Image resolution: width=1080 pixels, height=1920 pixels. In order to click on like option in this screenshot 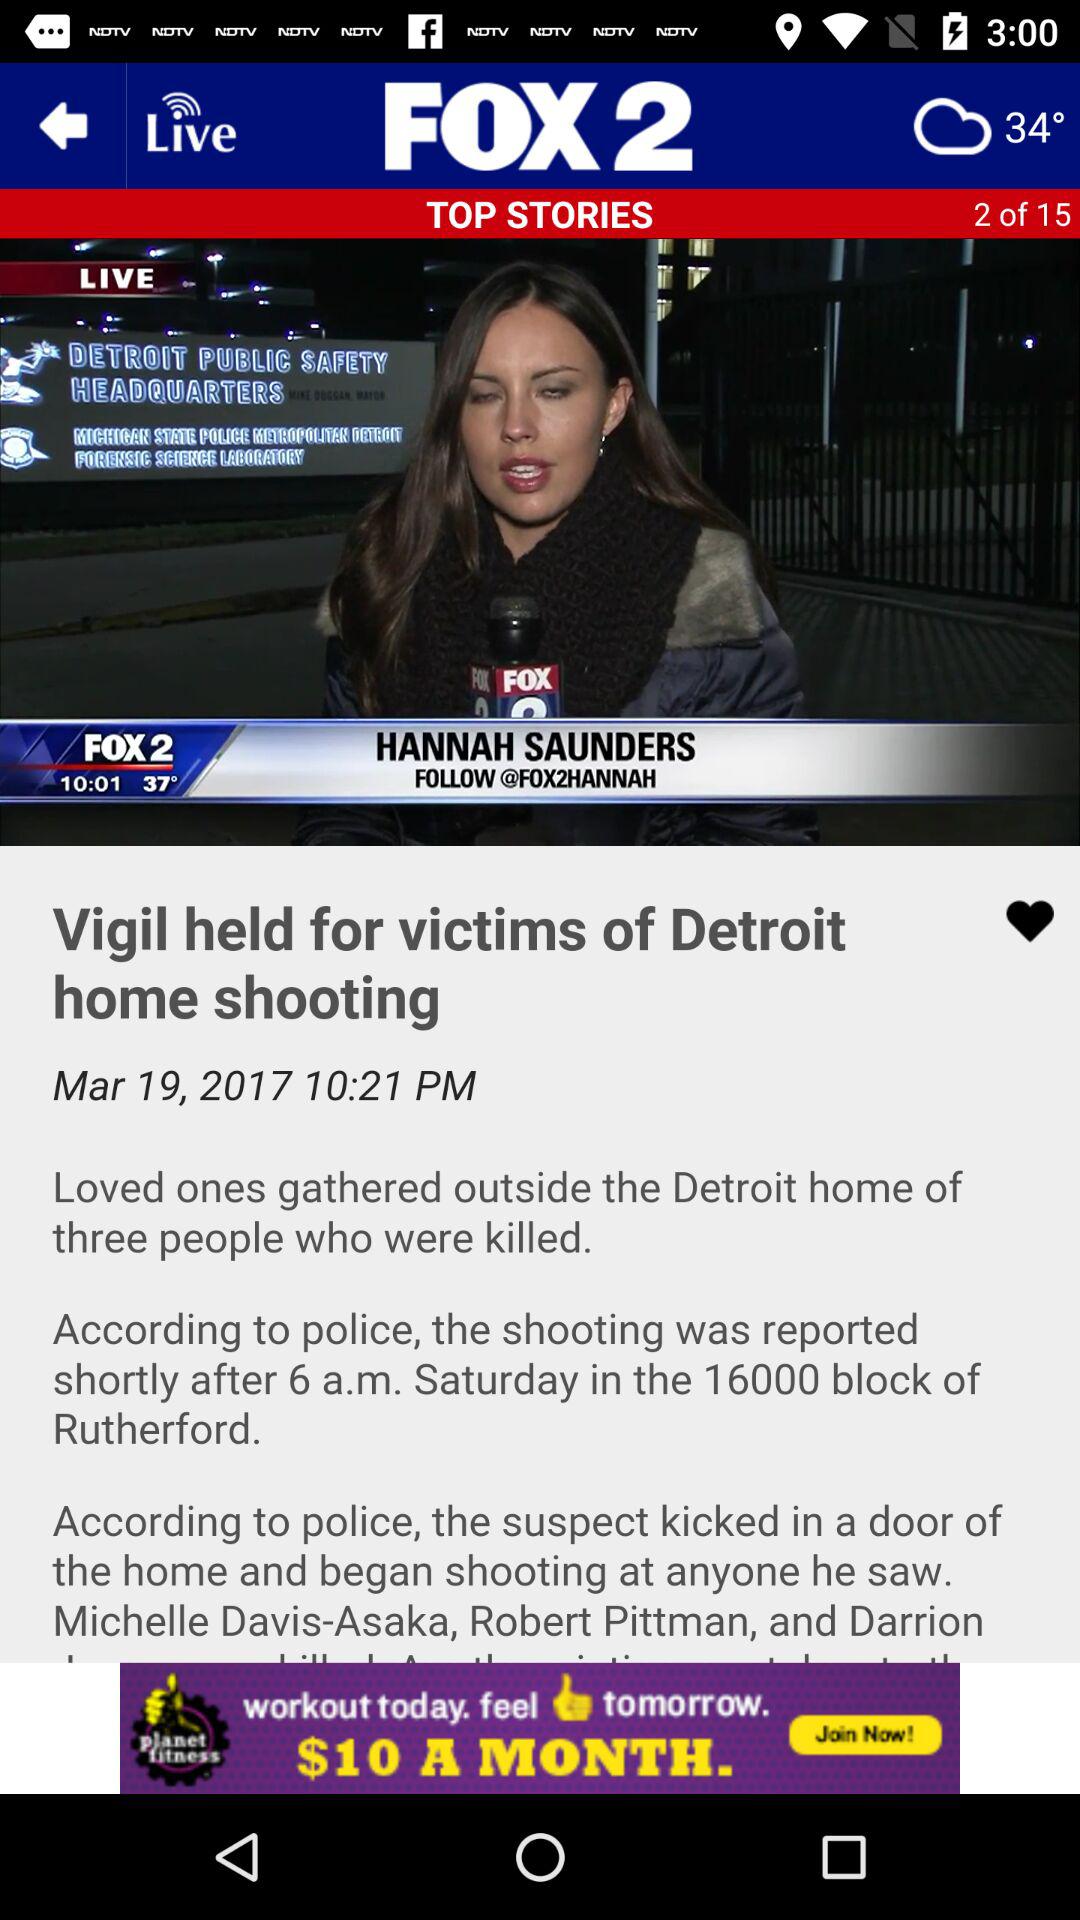, I will do `click(1017, 921)`.